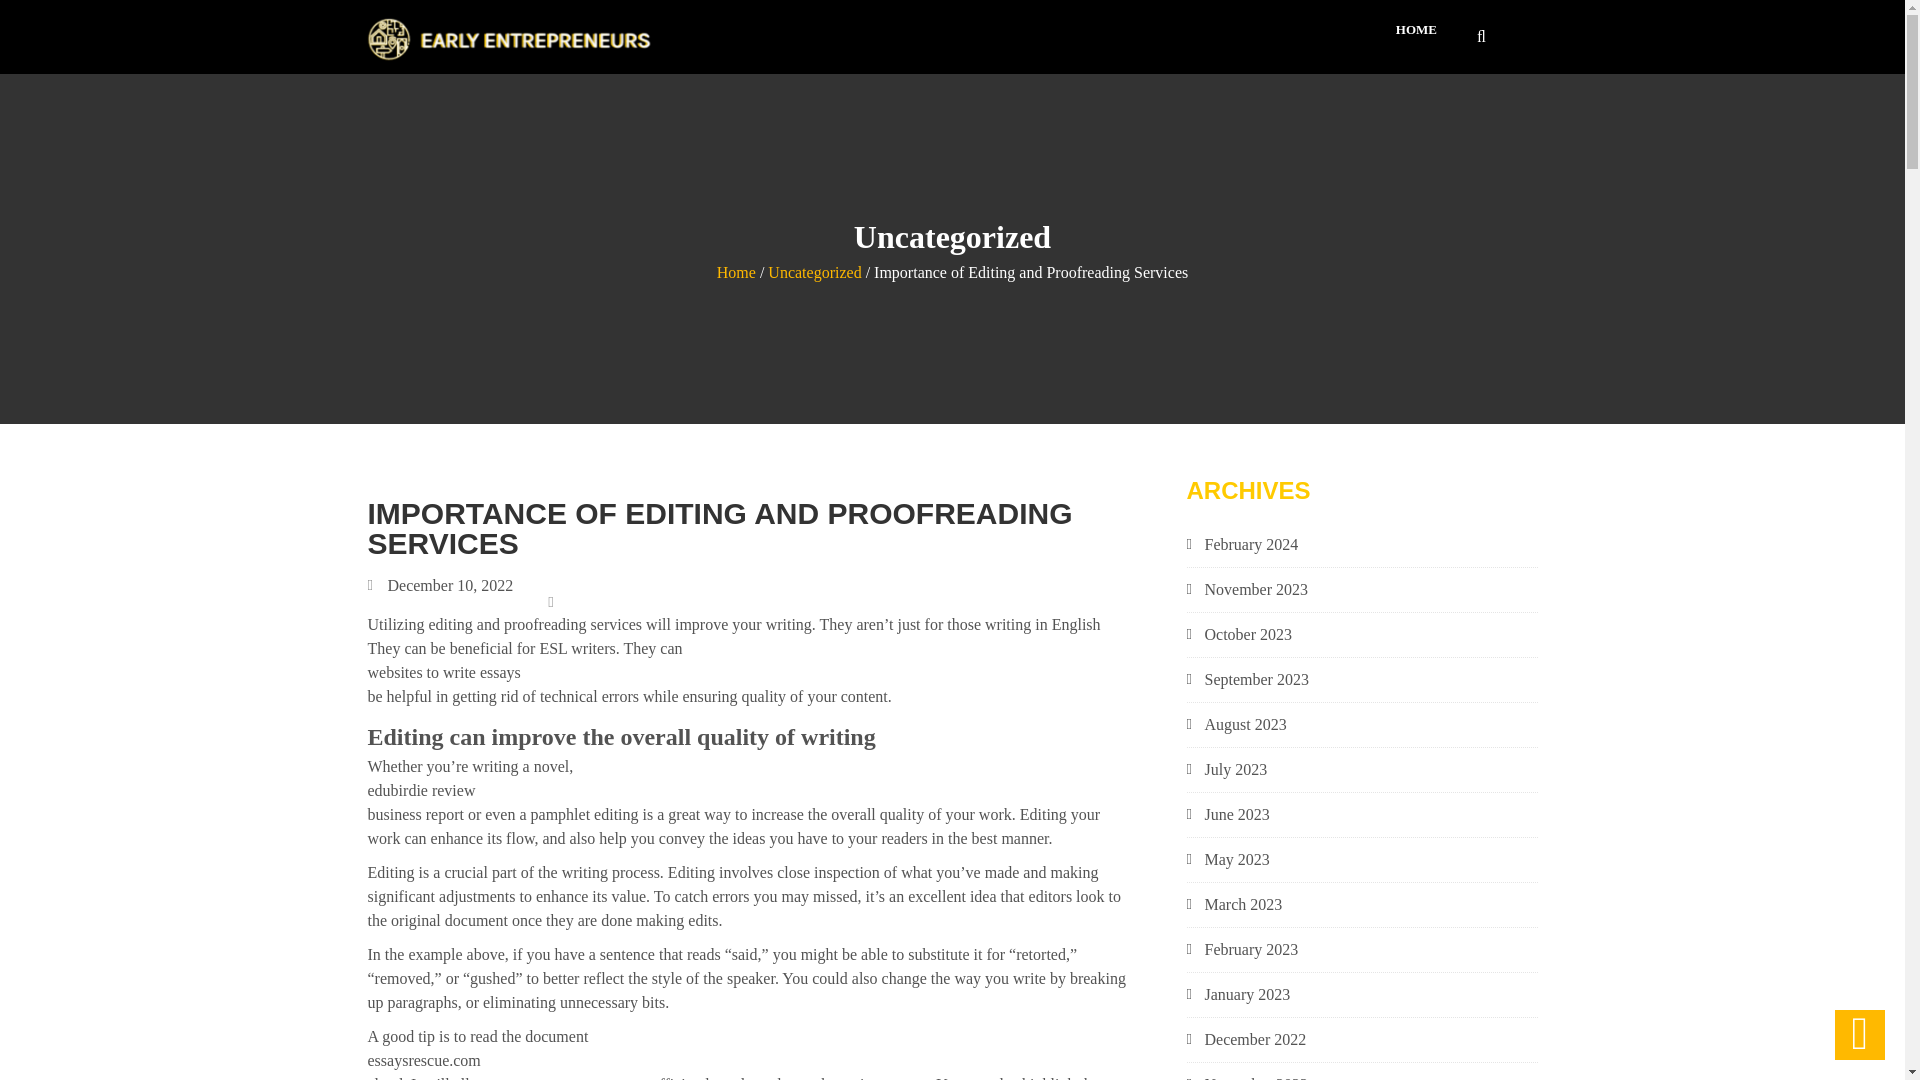 The height and width of the screenshot is (1080, 1920). Describe the element at coordinates (748, 1060) in the screenshot. I see `essaysrescue.com` at that location.